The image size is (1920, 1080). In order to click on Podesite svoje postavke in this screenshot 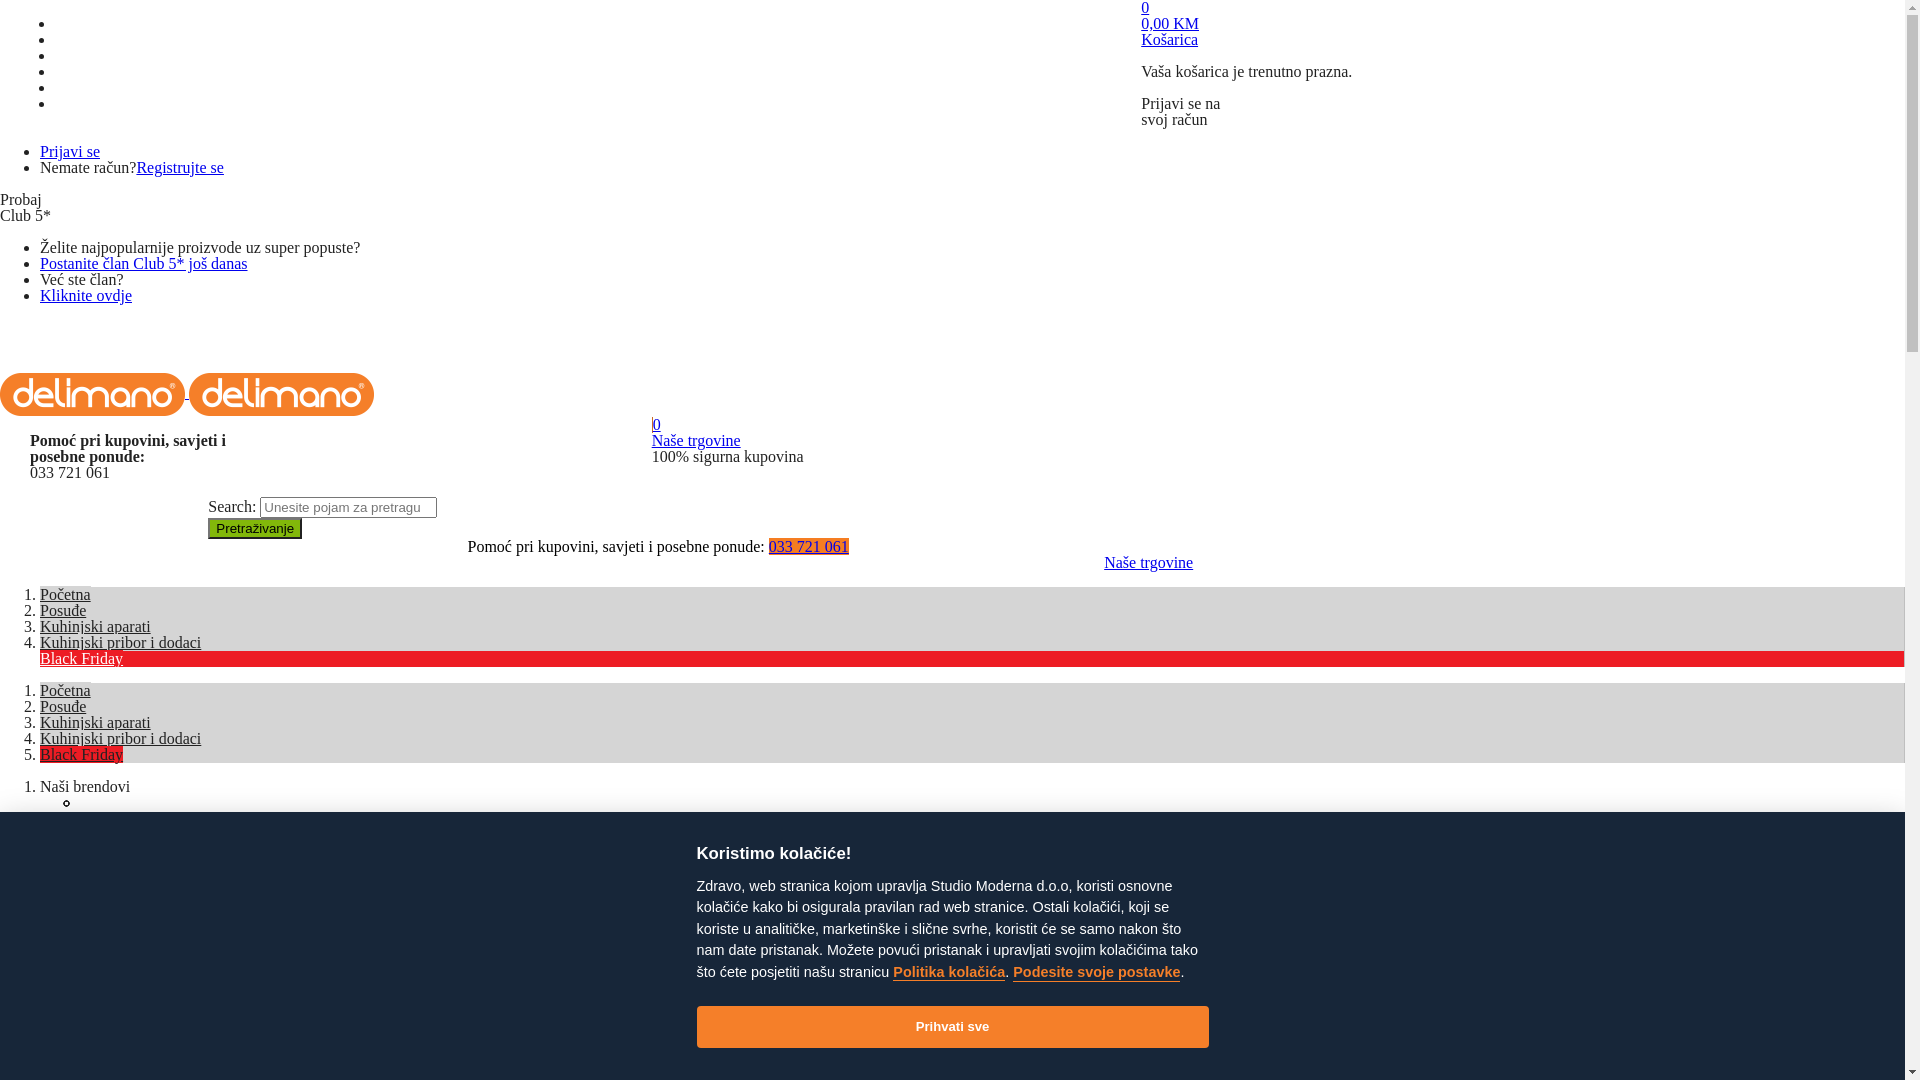, I will do `click(1096, 973)`.